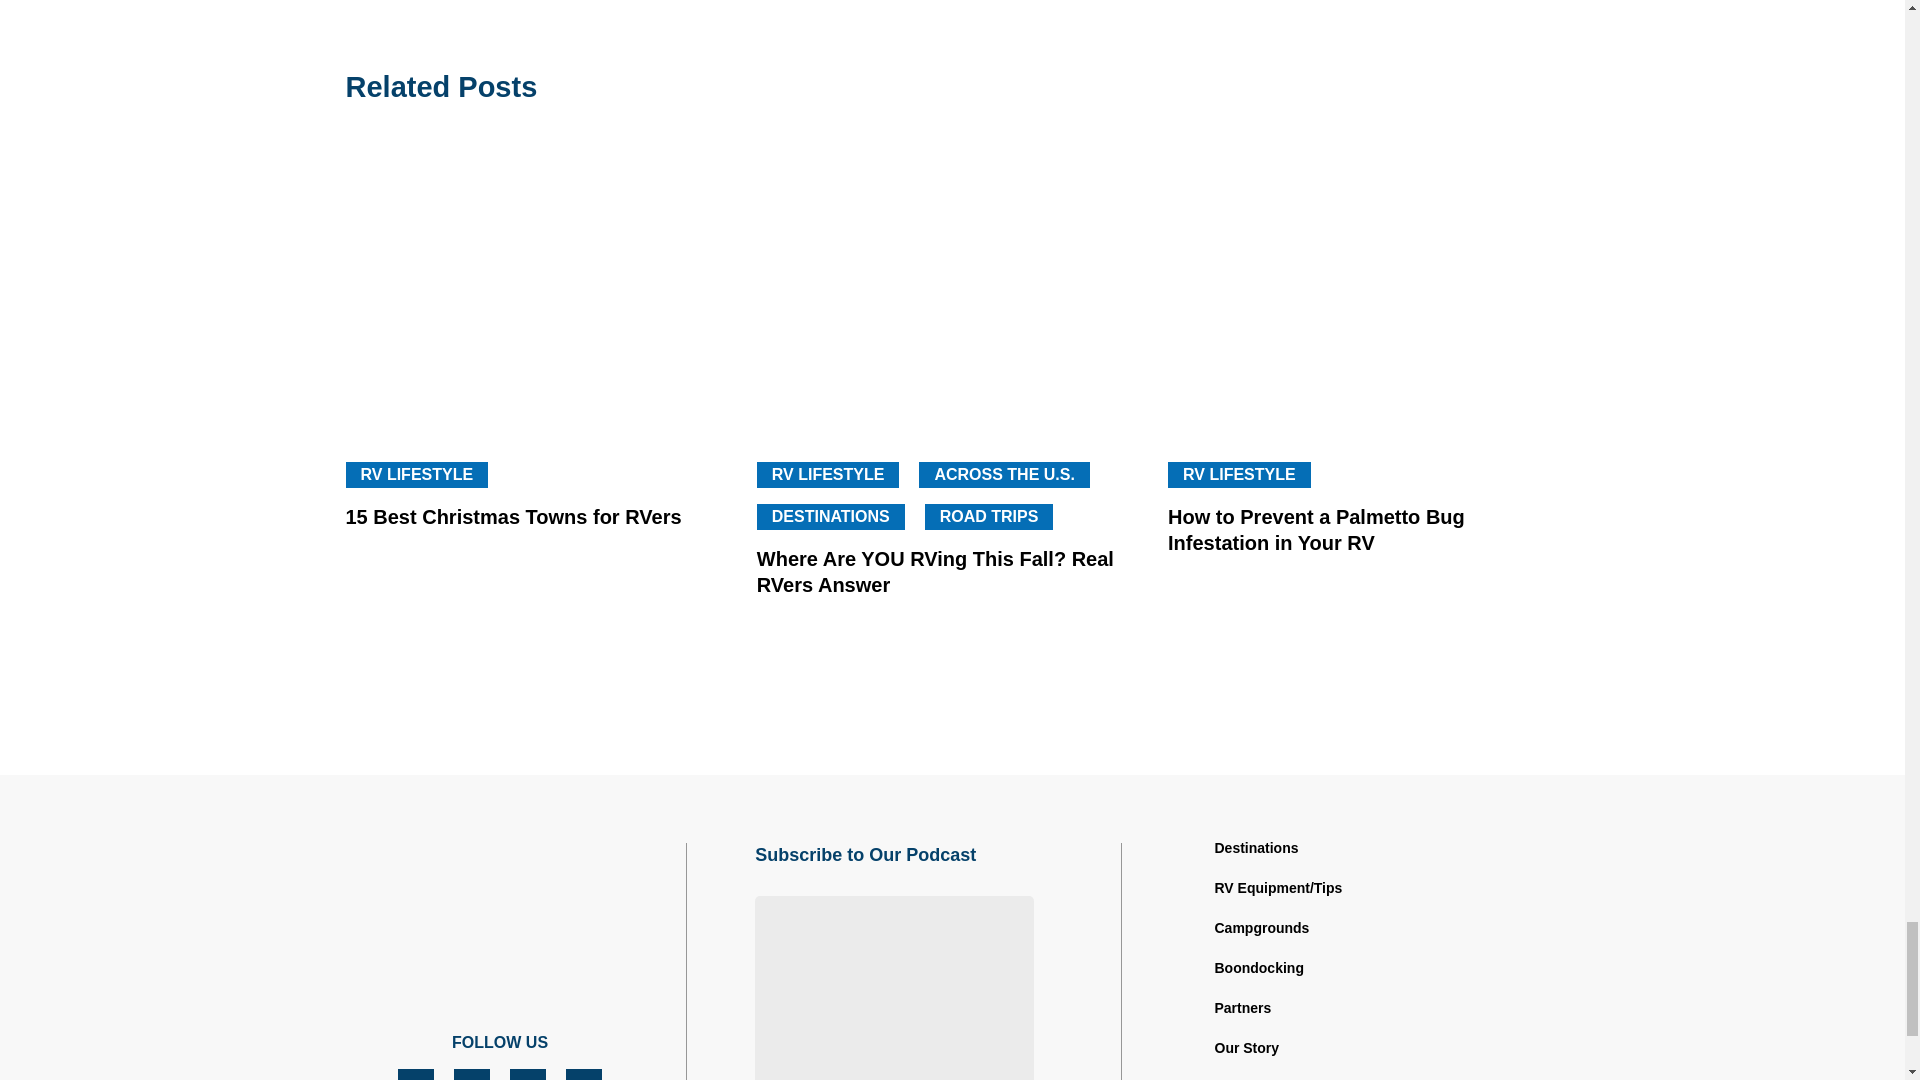 The width and height of the screenshot is (1920, 1080). What do you see at coordinates (541, 293) in the screenshot?
I see `15 Best Christmas Towns for RVers 6` at bounding box center [541, 293].